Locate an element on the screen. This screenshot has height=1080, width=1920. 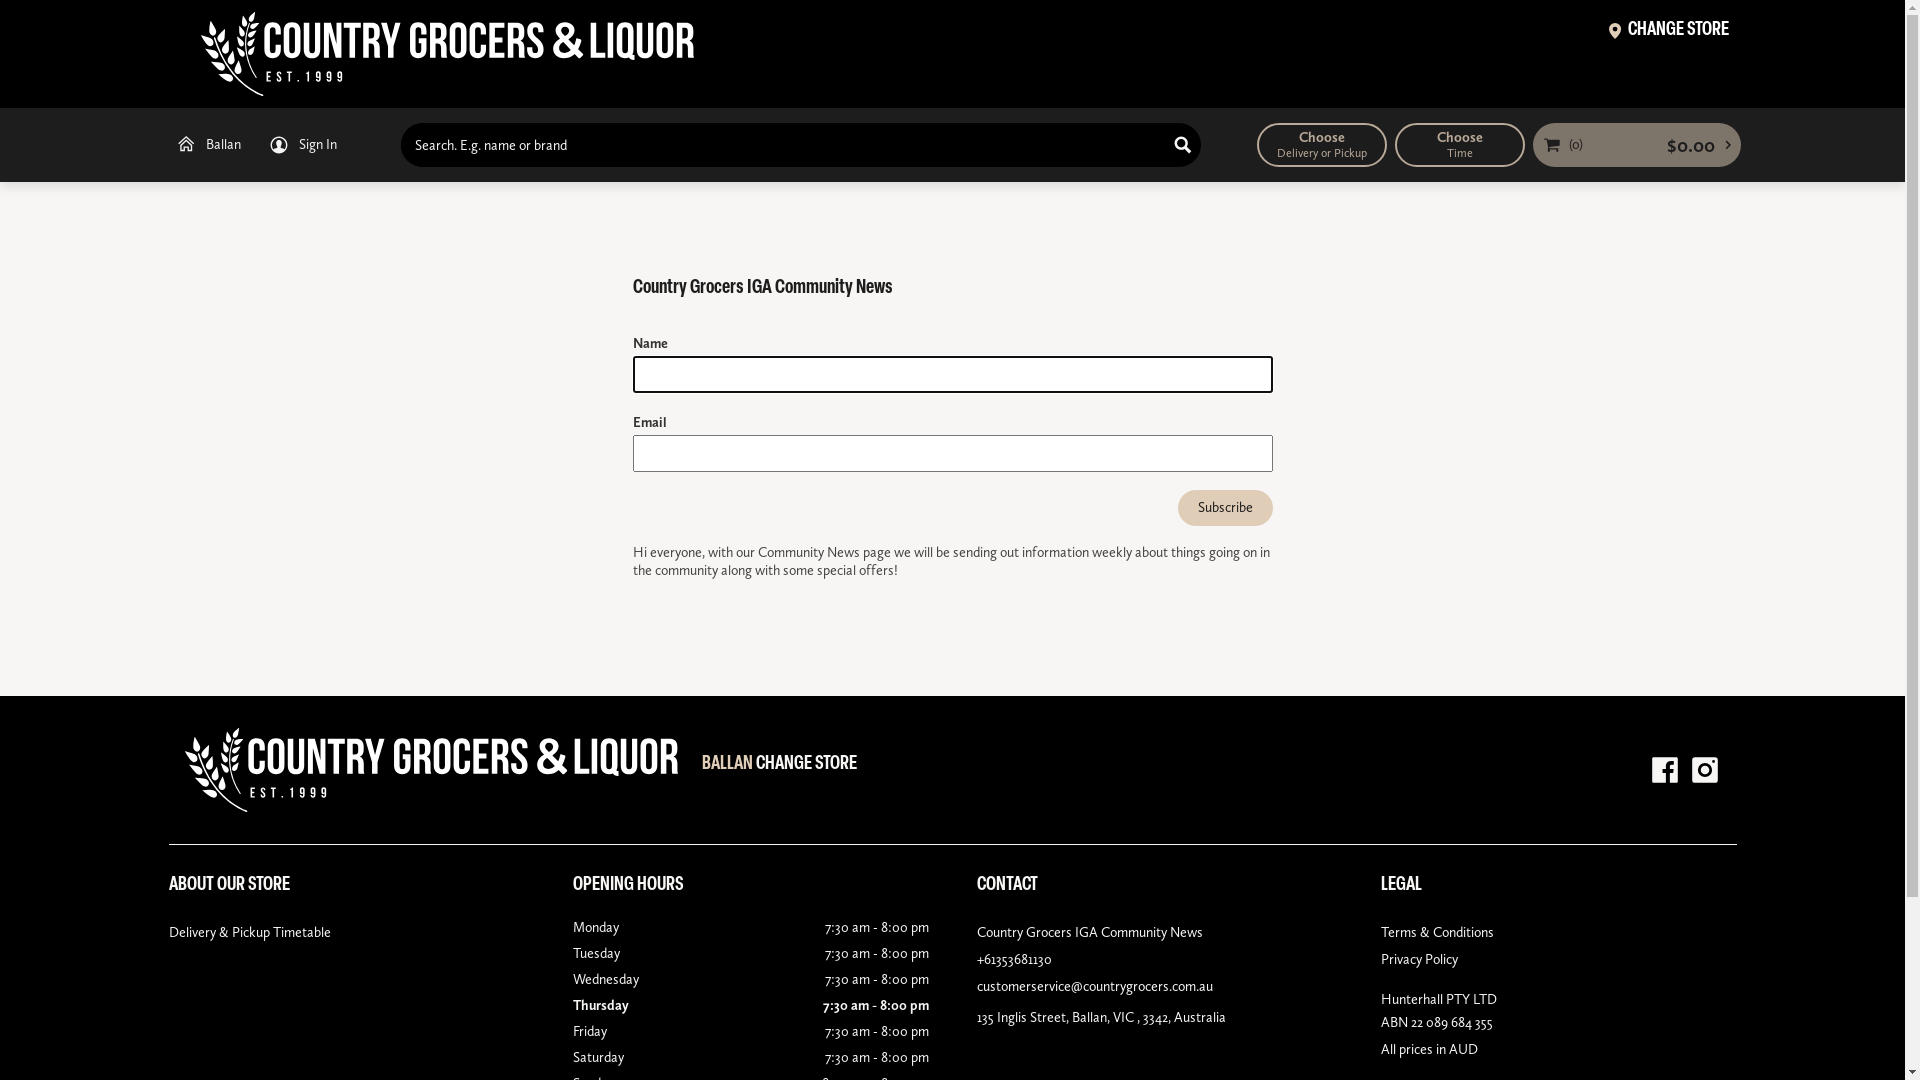
(0)
$0.00 is located at coordinates (1636, 145).